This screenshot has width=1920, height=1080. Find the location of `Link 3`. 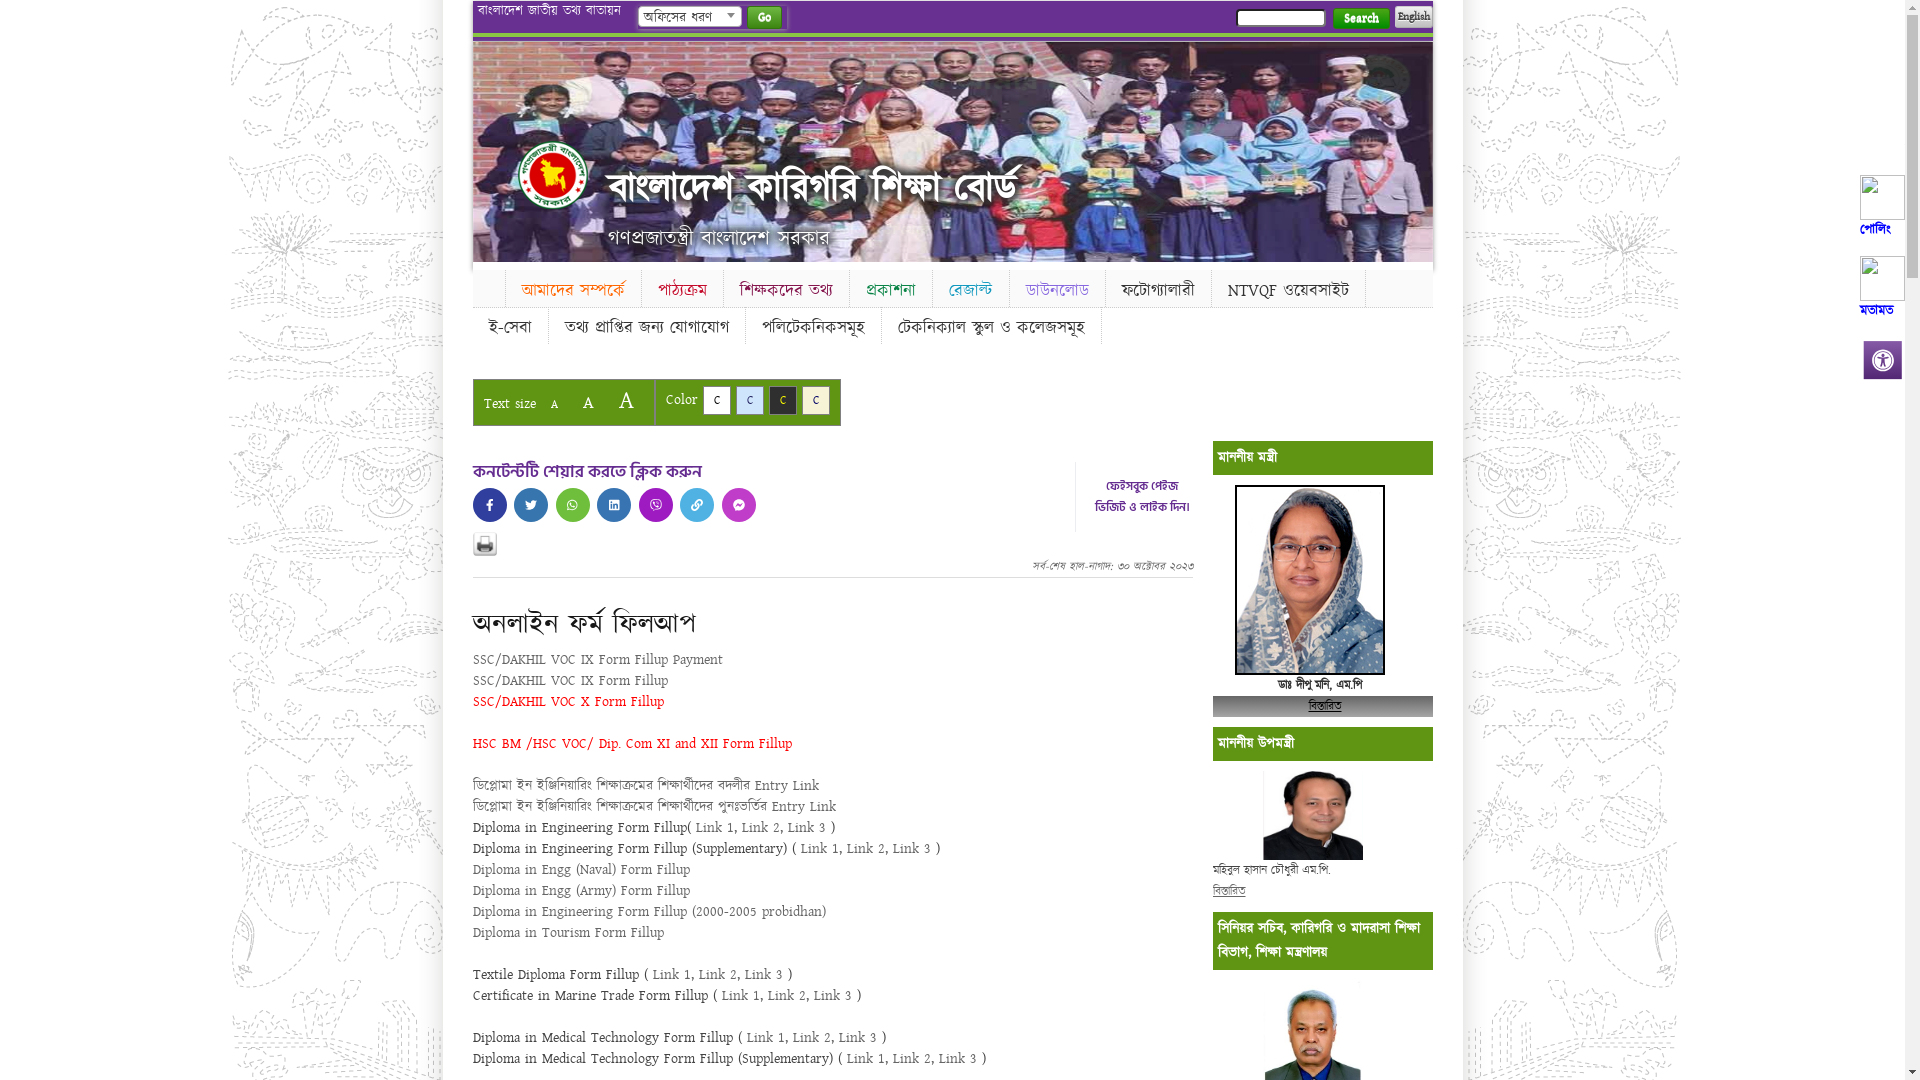

Link 3 is located at coordinates (857, 1038).